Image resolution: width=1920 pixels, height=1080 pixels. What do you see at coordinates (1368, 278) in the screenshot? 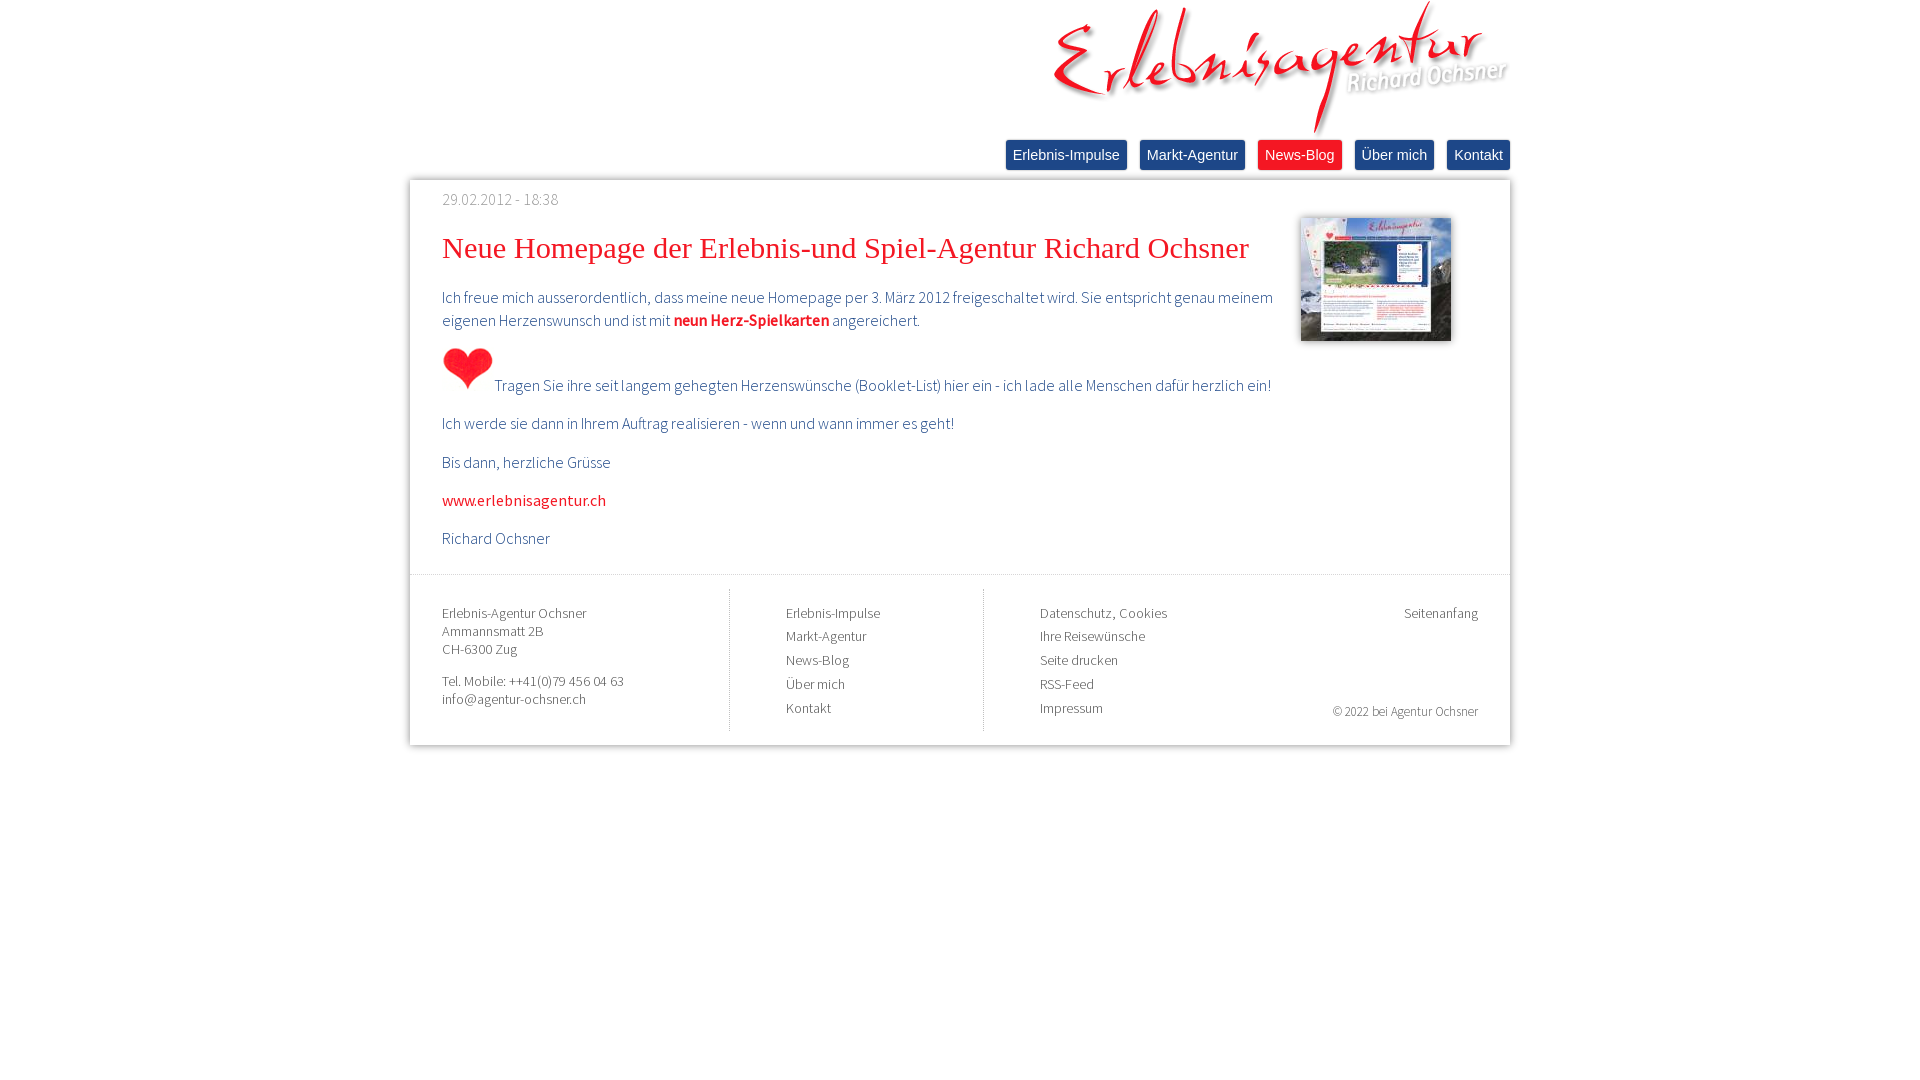
I see `Relaunch der Homepage - ` at bounding box center [1368, 278].